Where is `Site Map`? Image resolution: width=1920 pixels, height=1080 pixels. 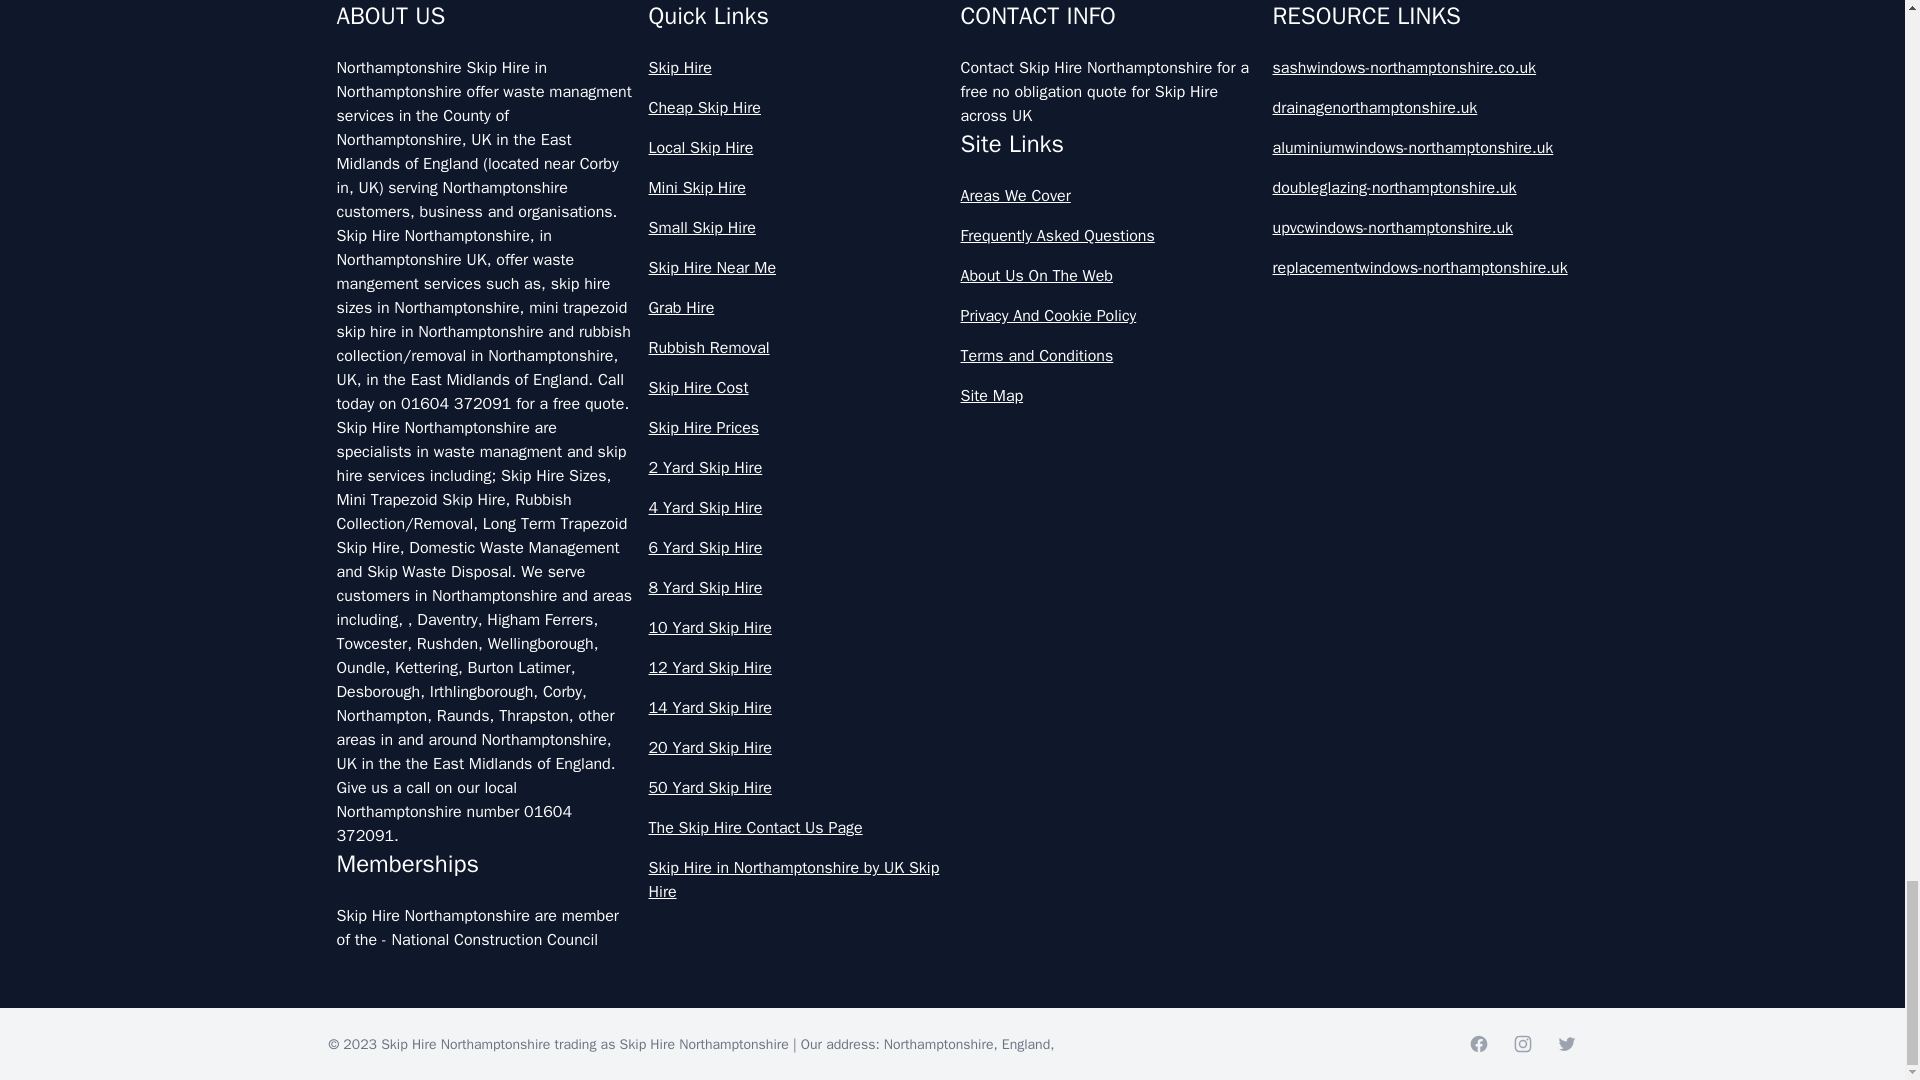
Site Map is located at coordinates (1108, 396).